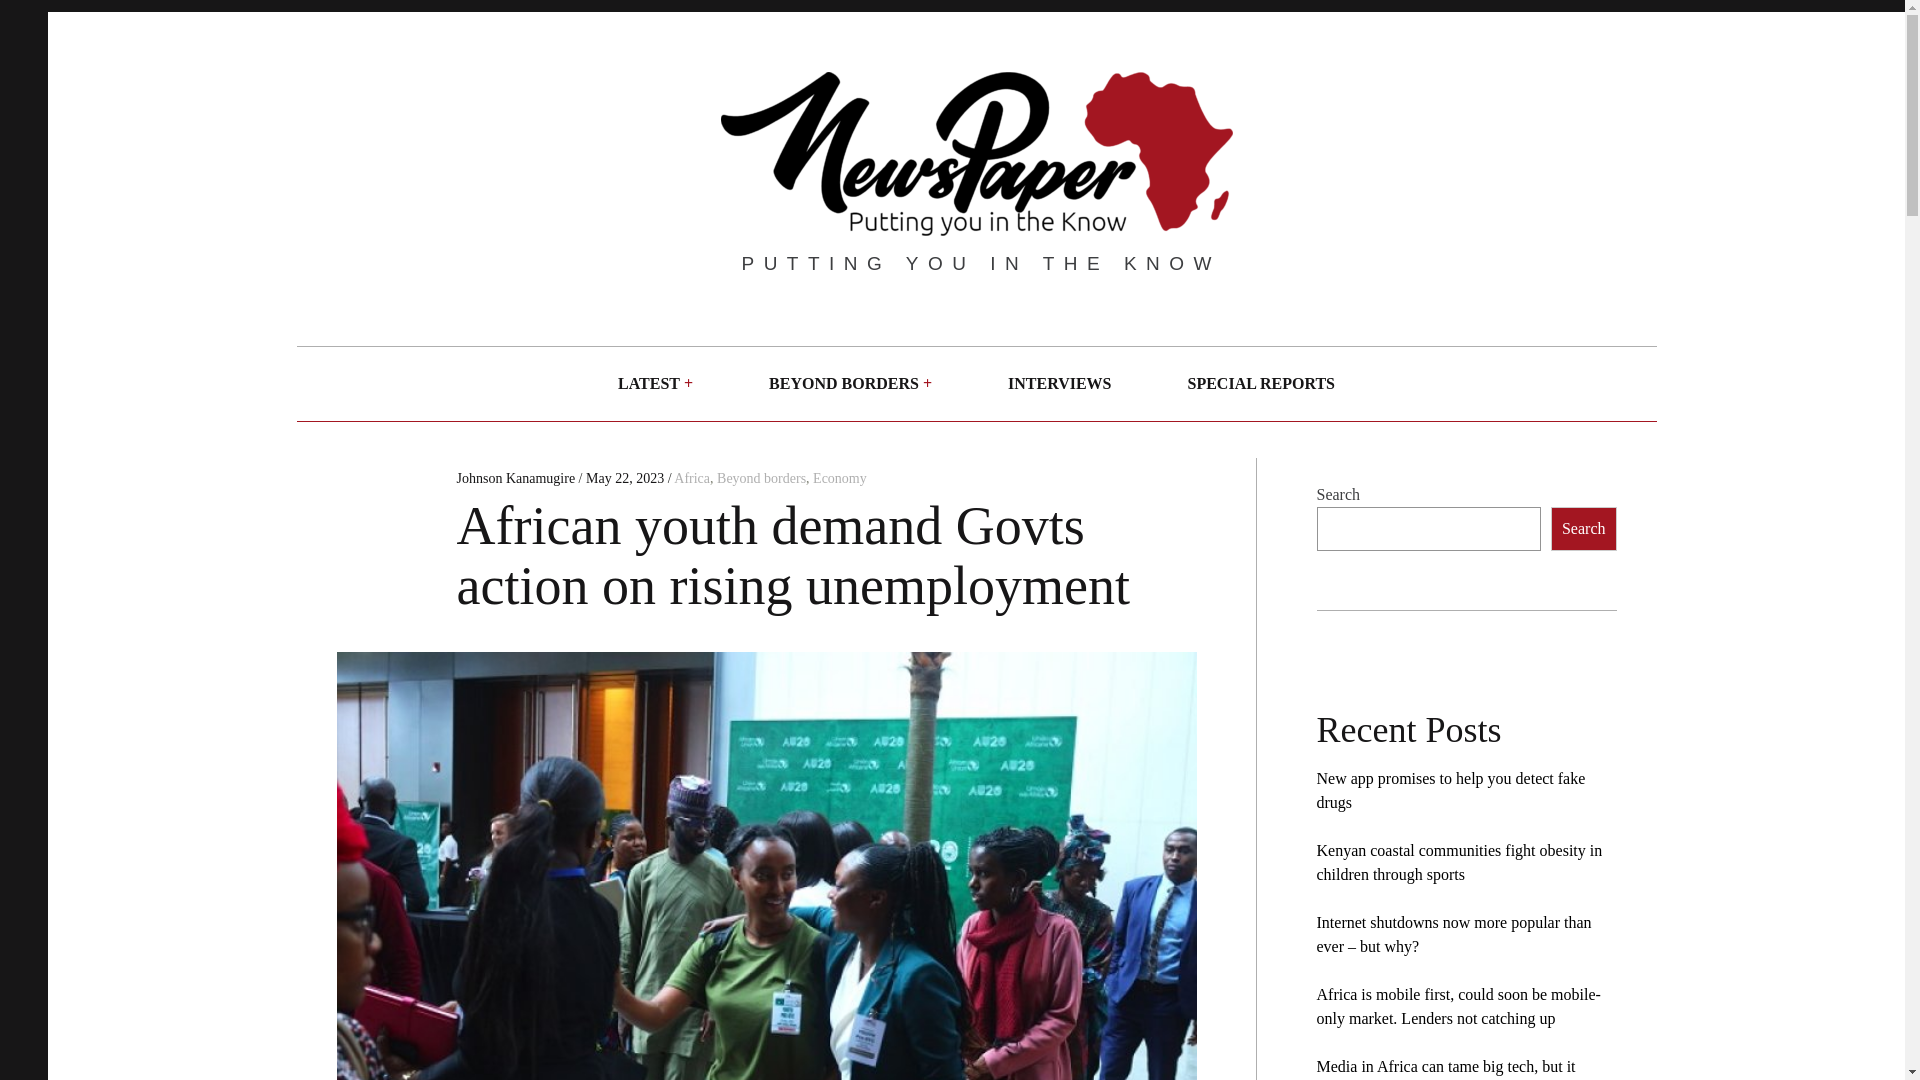  I want to click on SPECIAL REPORTS, so click(1261, 384).